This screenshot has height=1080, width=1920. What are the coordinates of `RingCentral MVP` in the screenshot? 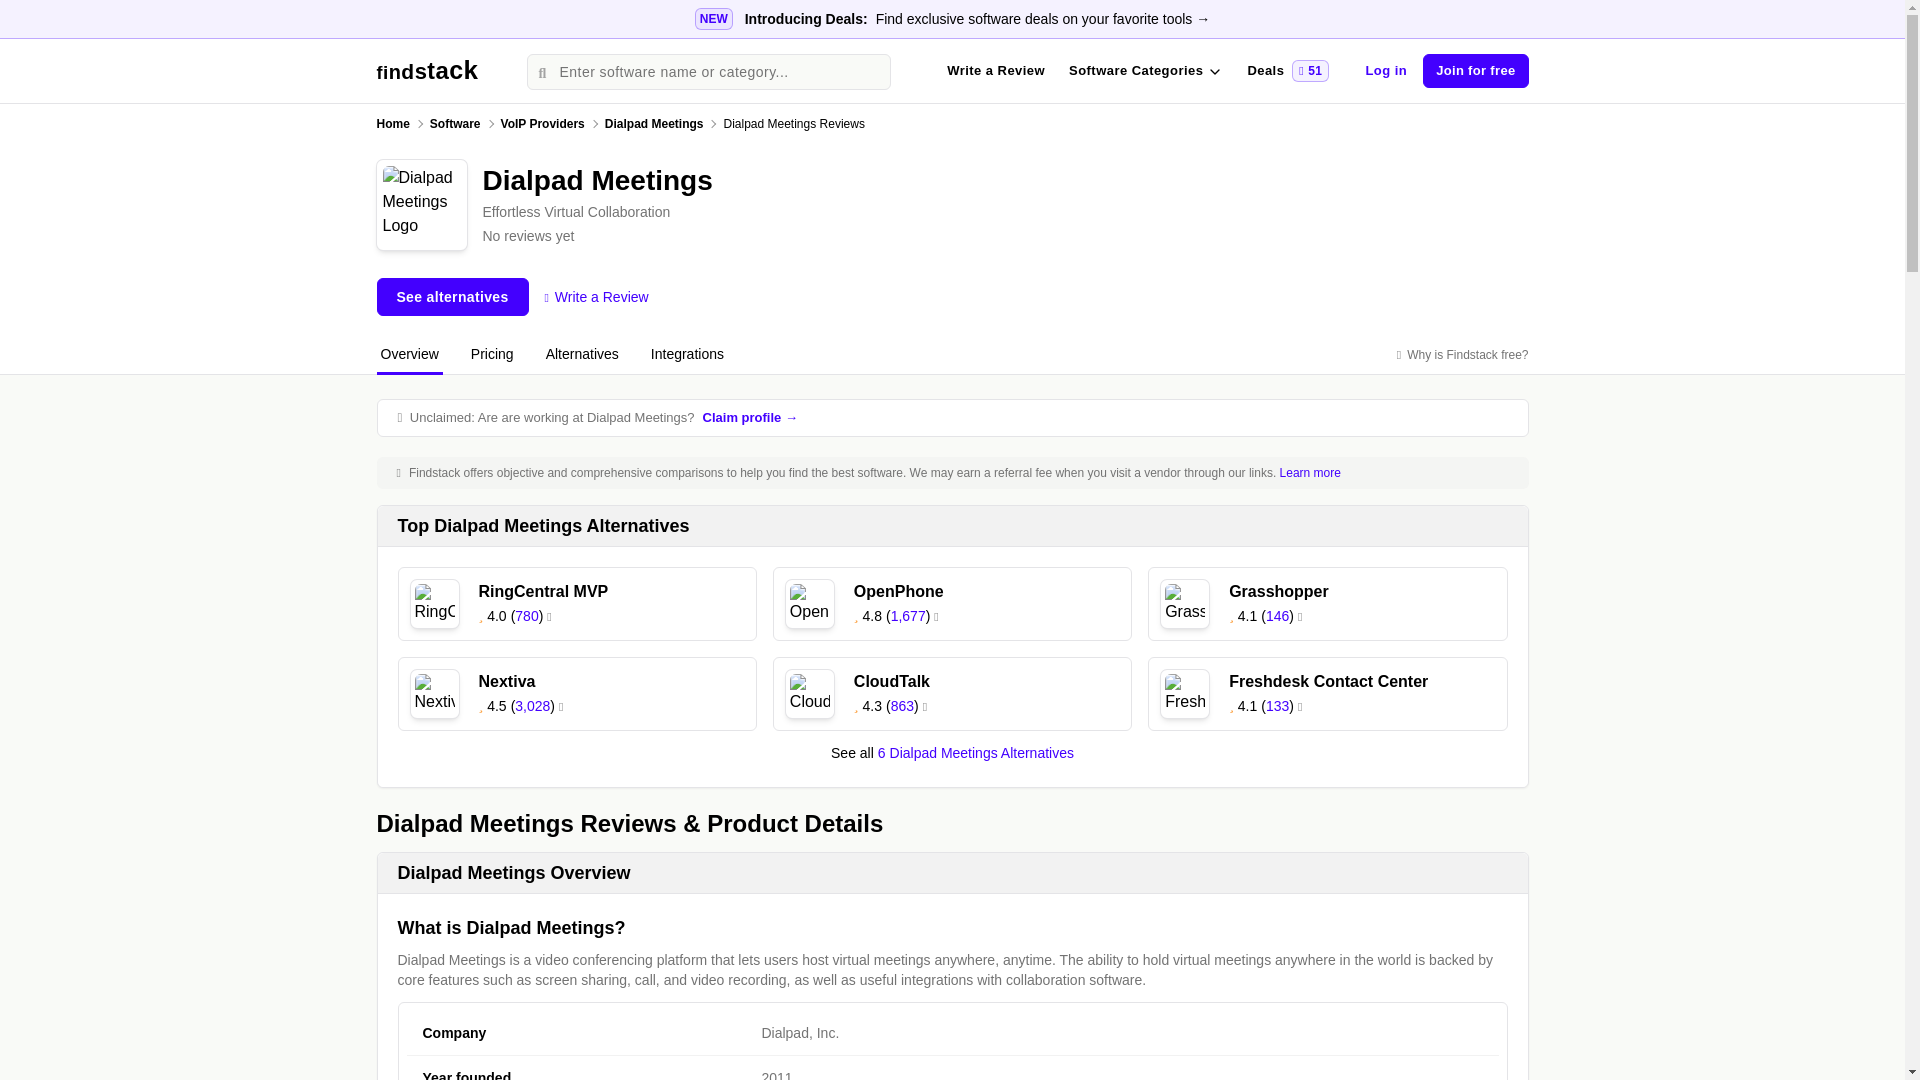 It's located at (434, 693).